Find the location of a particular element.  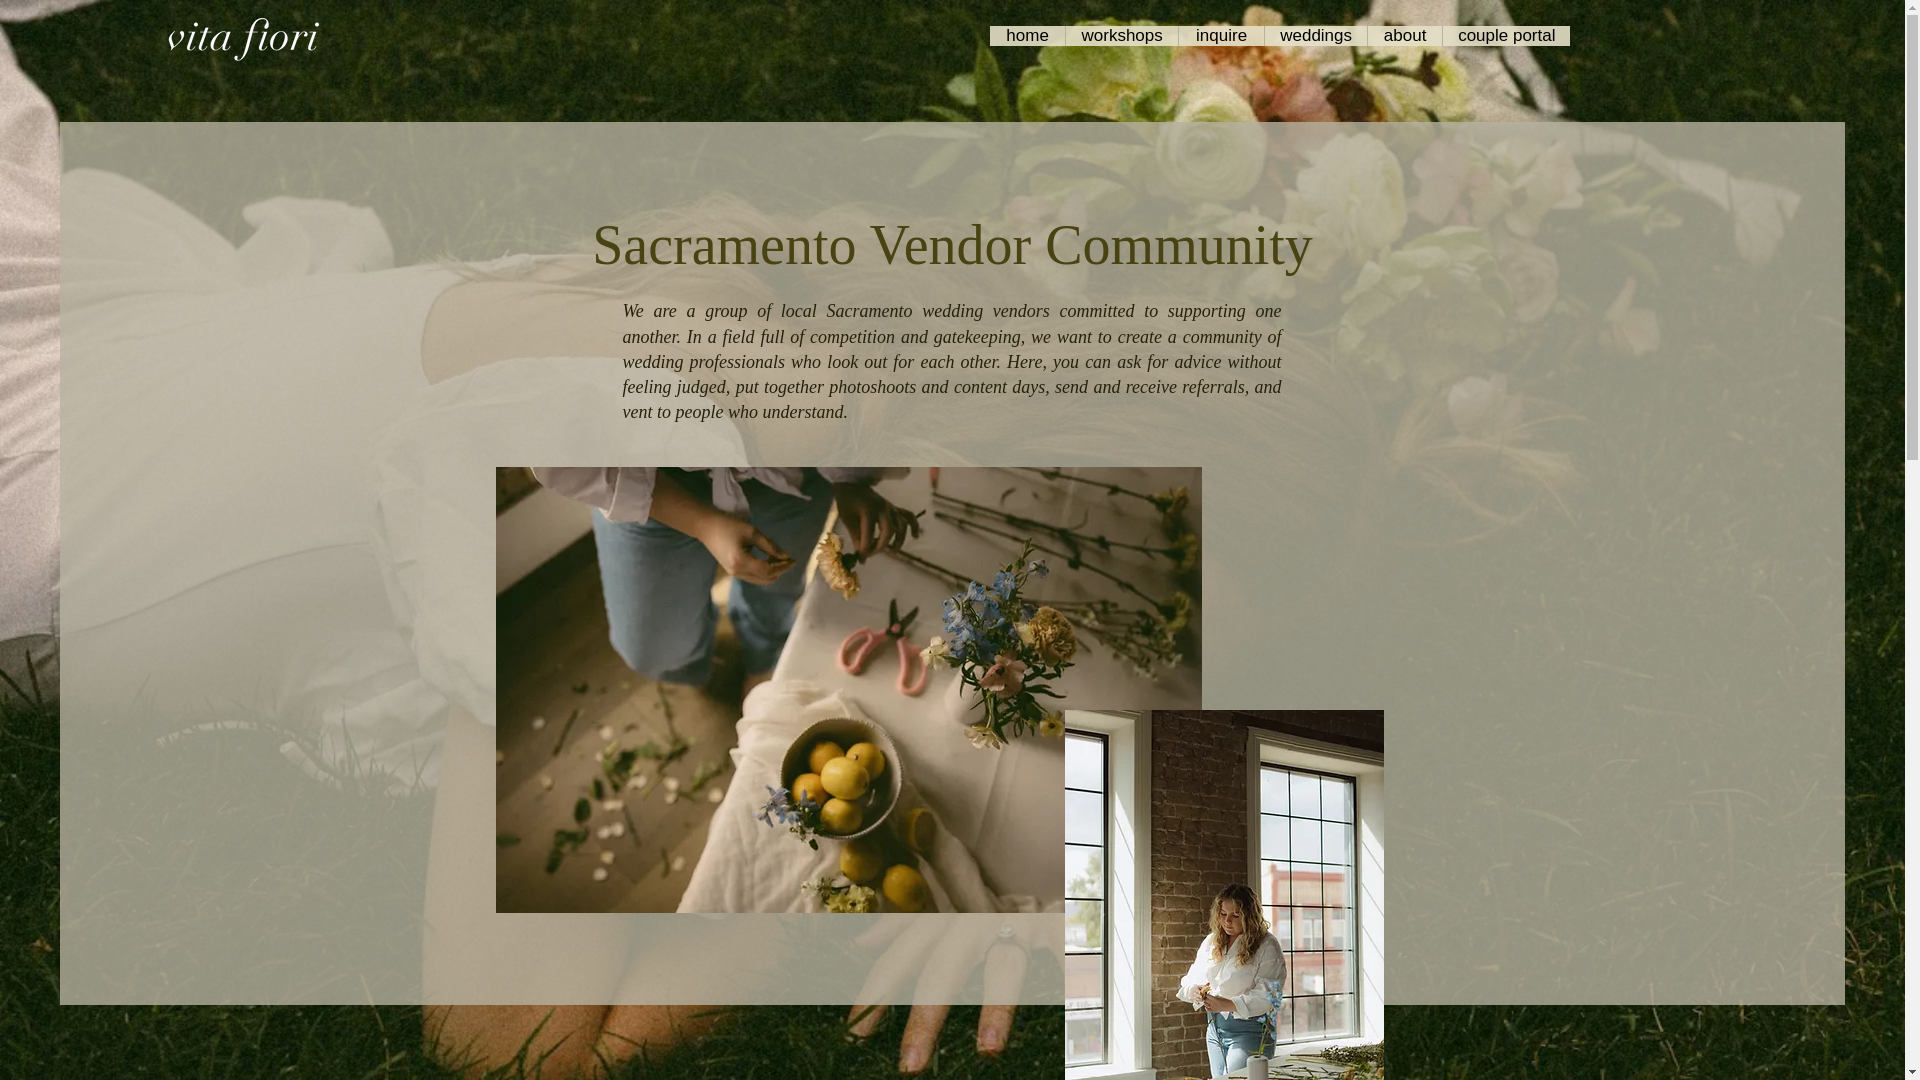

workshops is located at coordinates (1122, 36).